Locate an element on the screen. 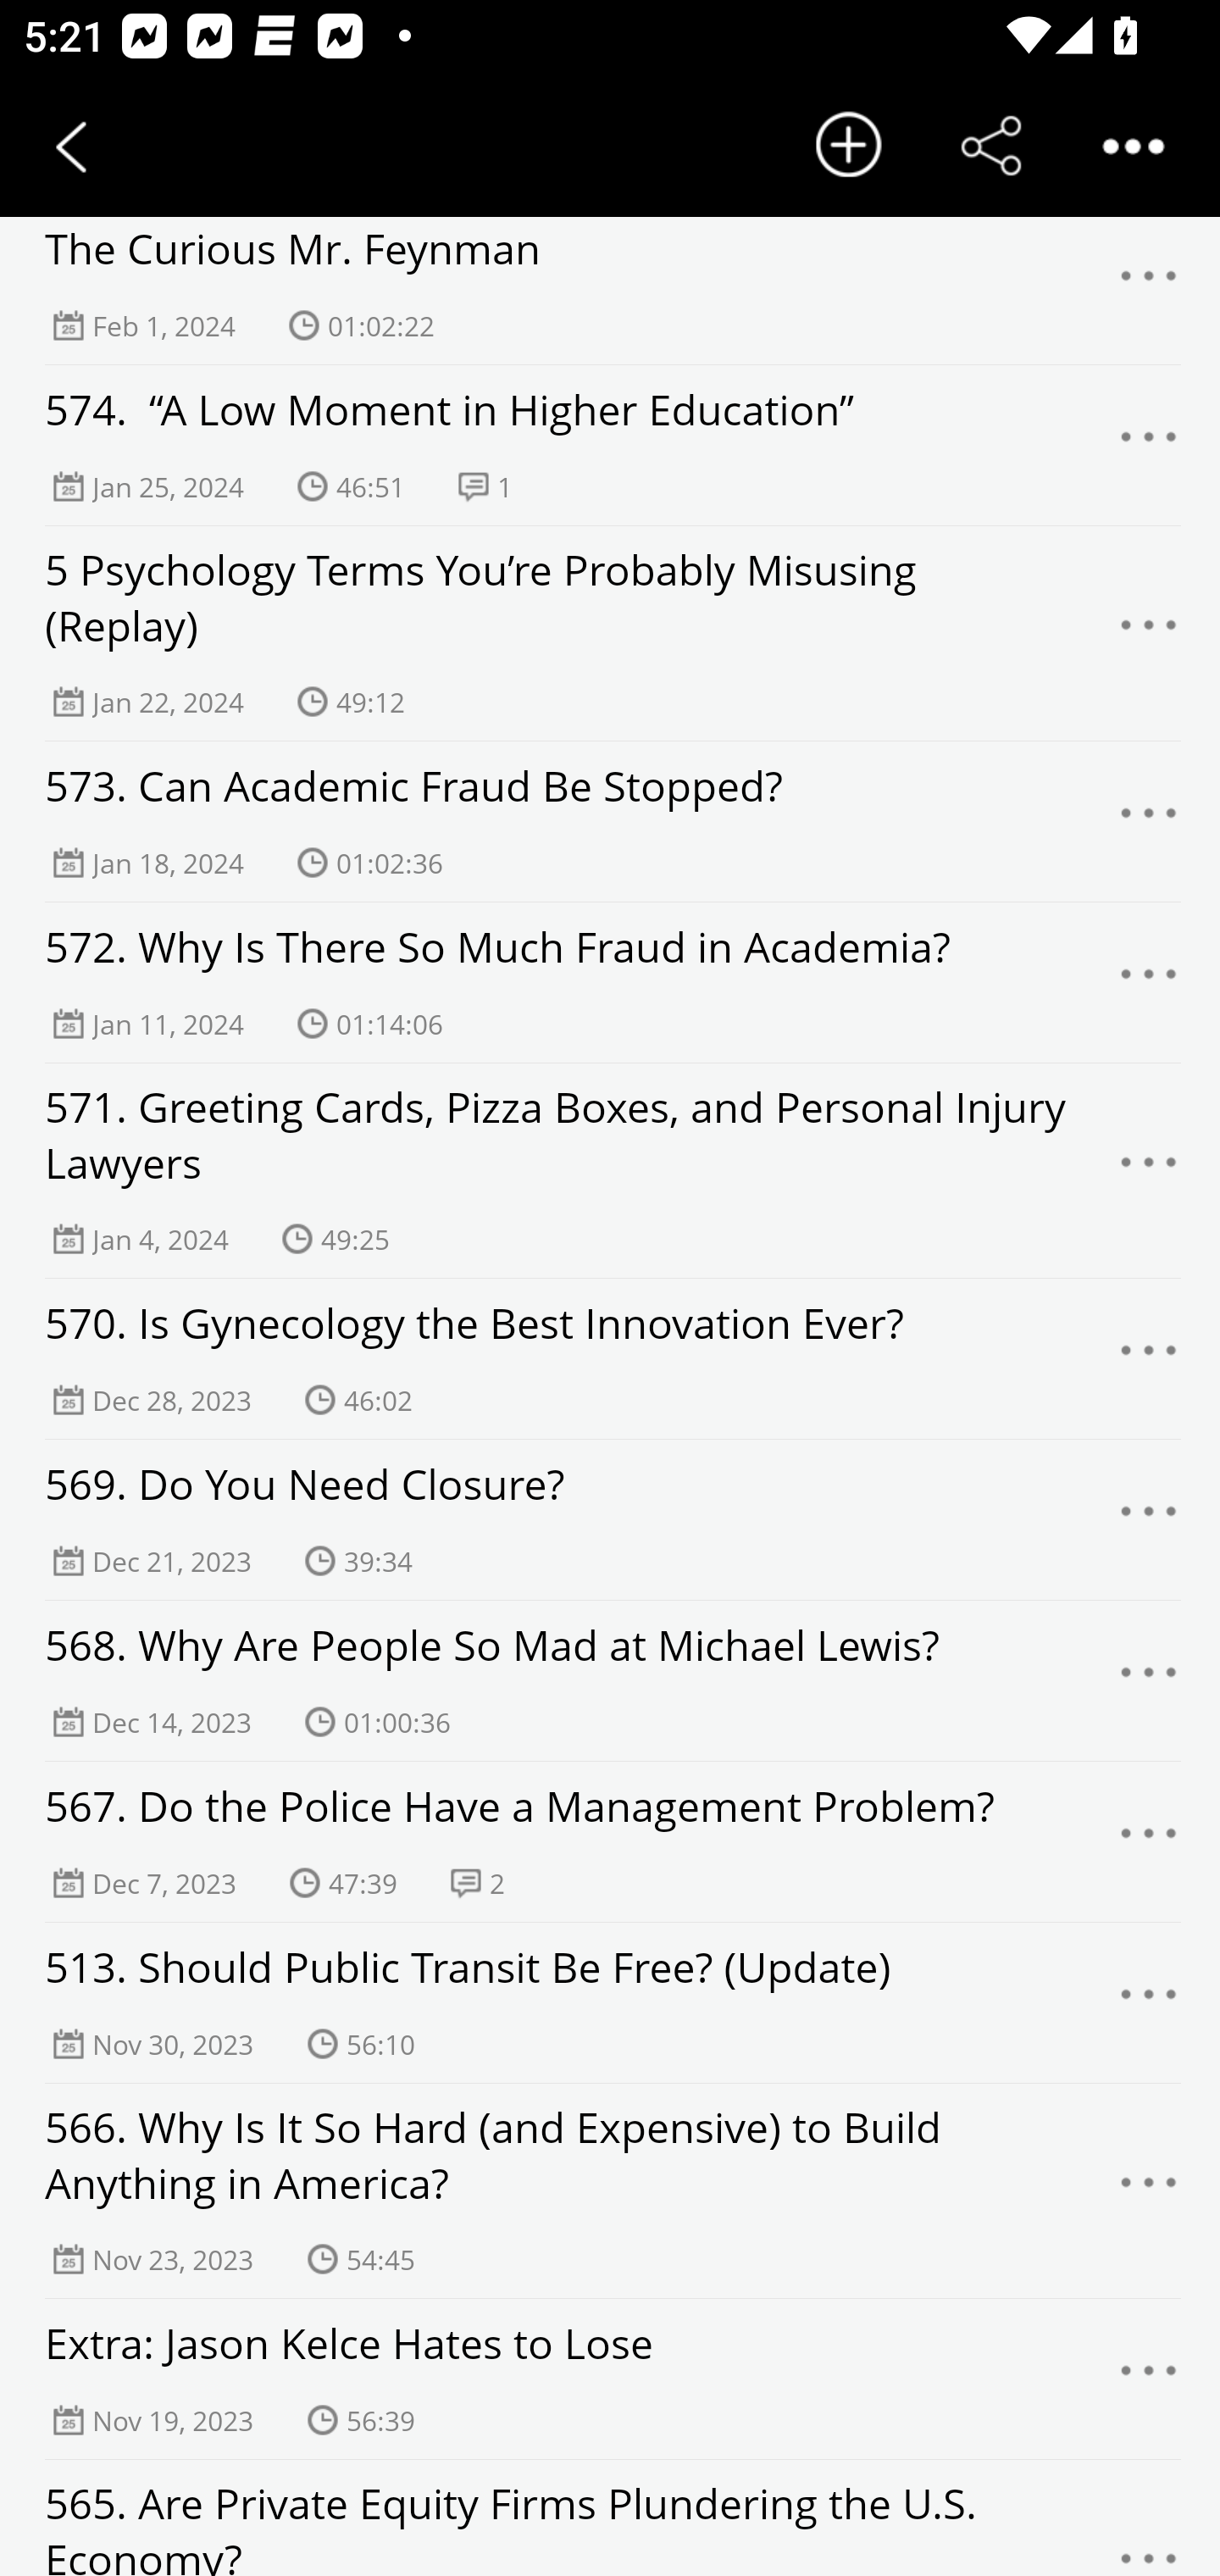 The height and width of the screenshot is (2576, 1220). Menu is located at coordinates (1149, 2535).